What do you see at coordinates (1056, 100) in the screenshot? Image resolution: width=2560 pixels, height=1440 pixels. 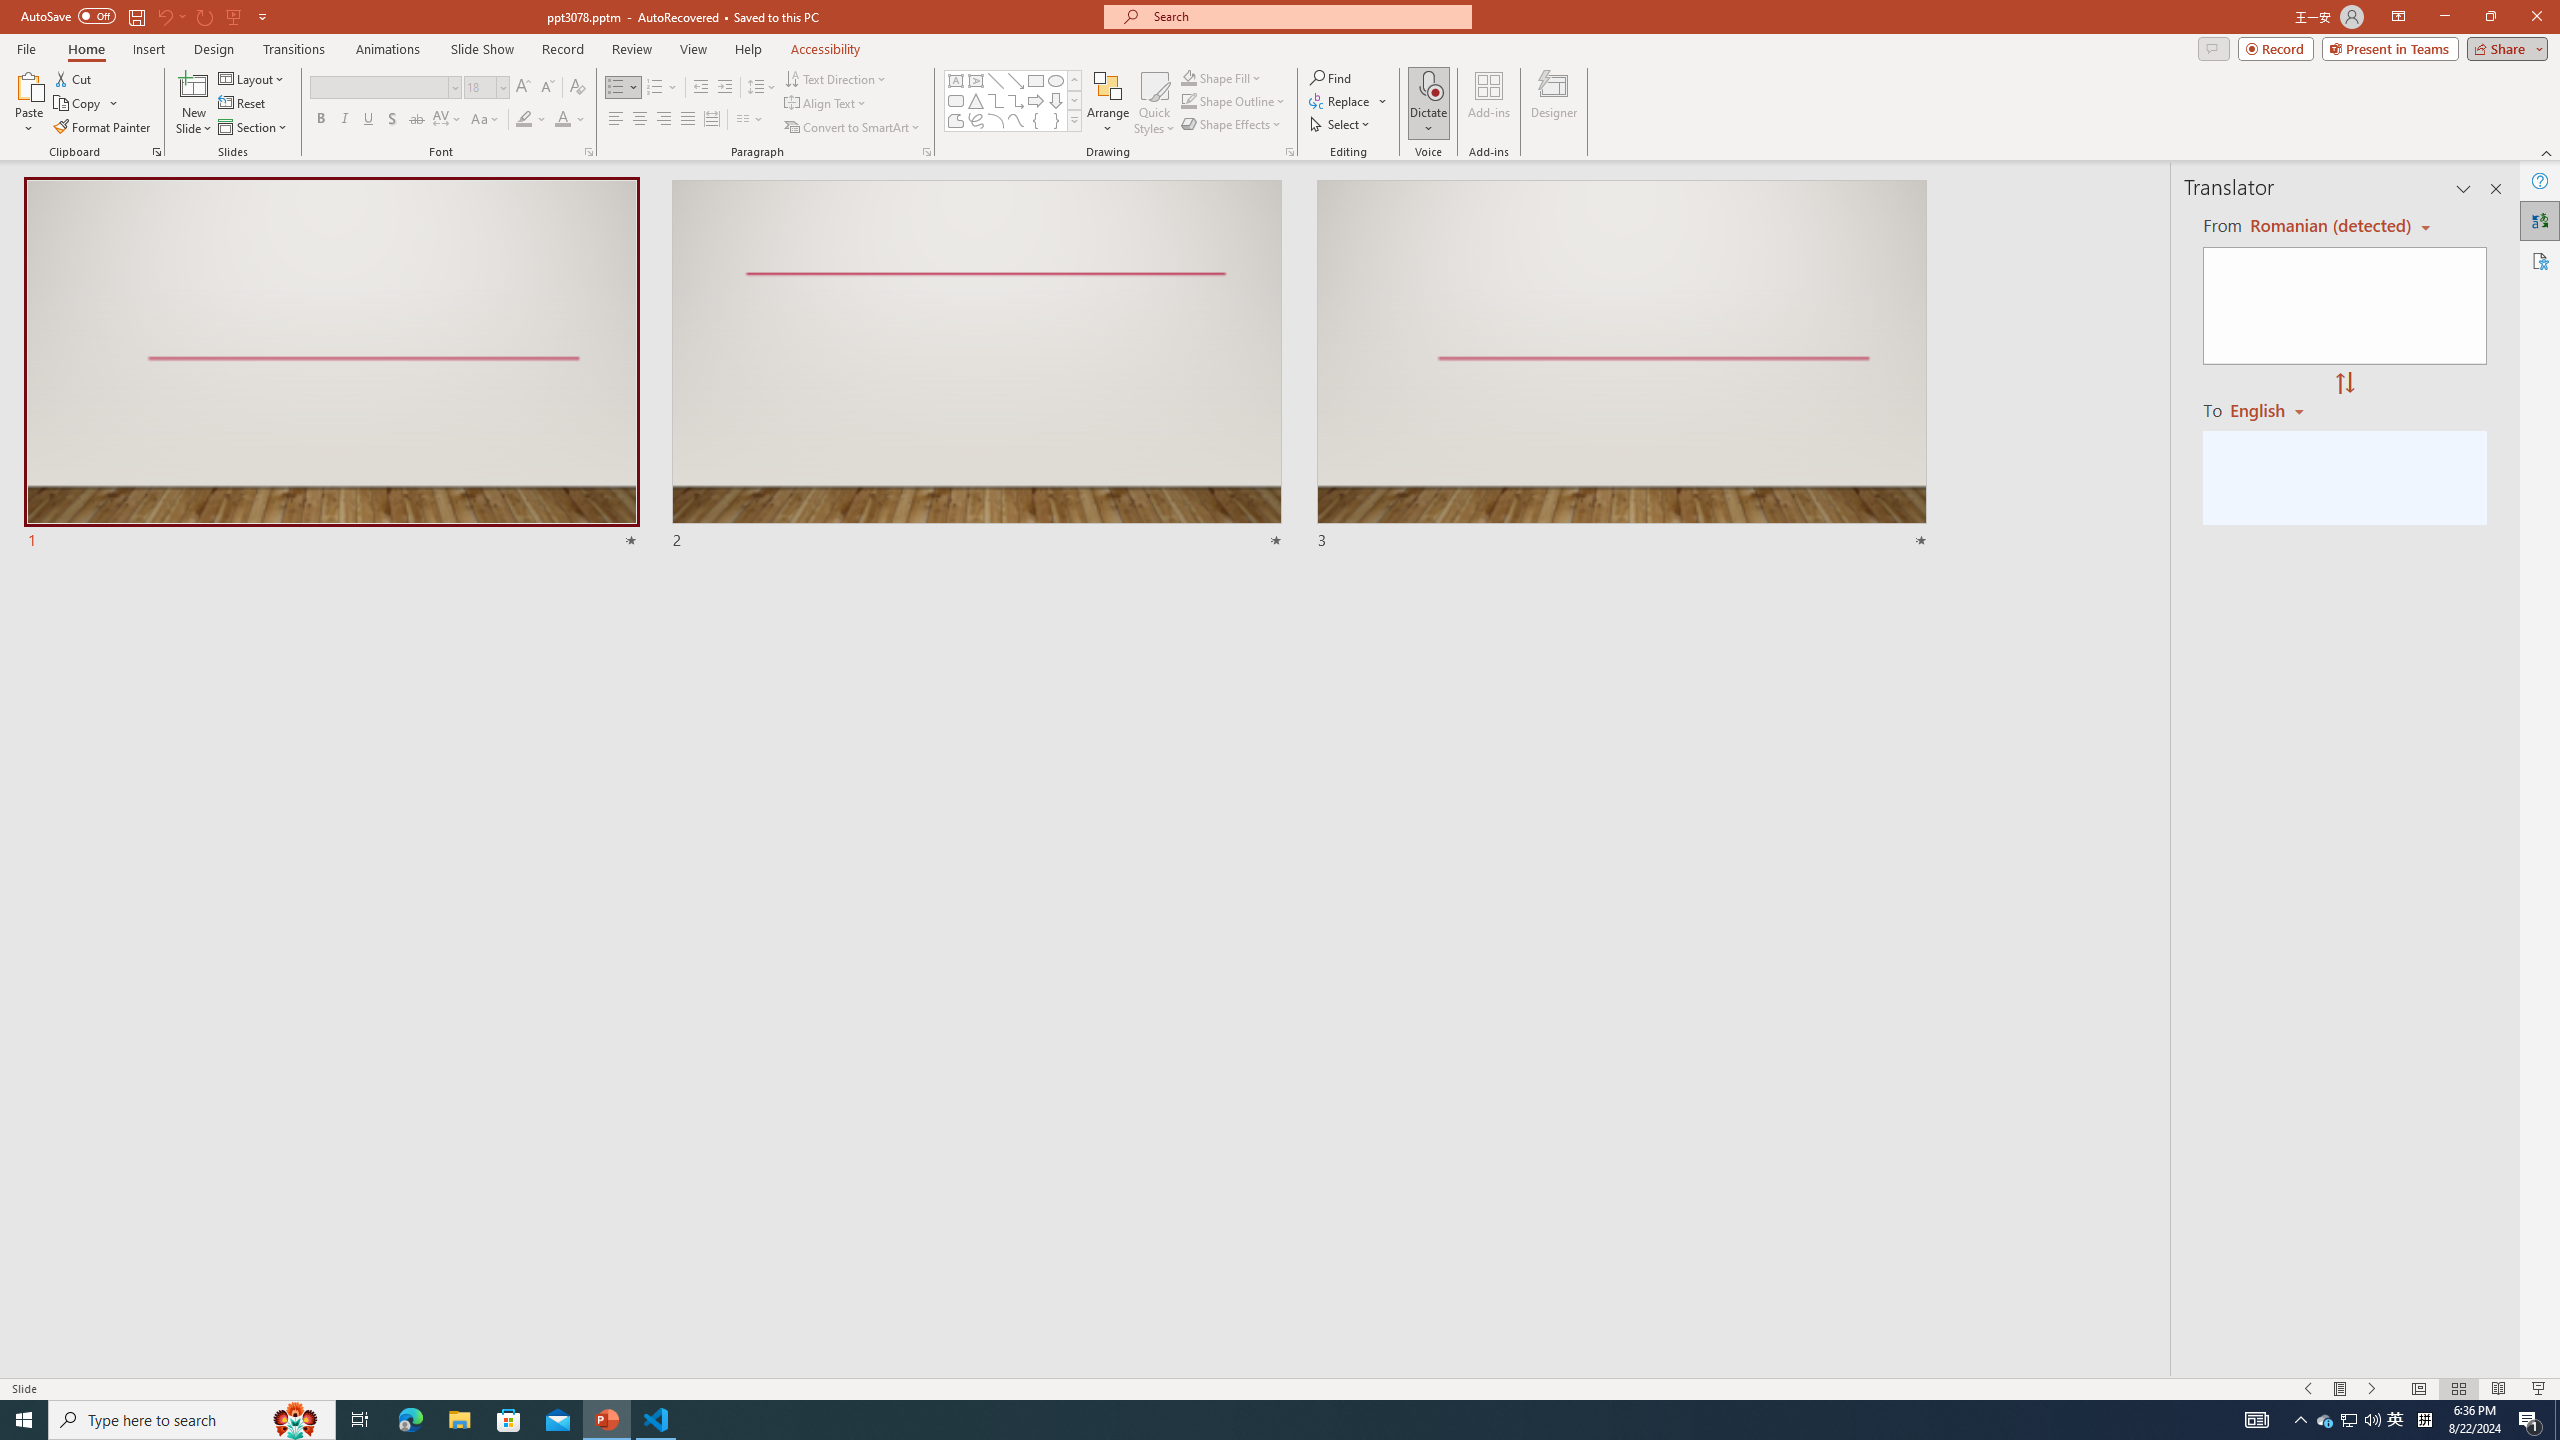 I see `Arrow: Down` at bounding box center [1056, 100].